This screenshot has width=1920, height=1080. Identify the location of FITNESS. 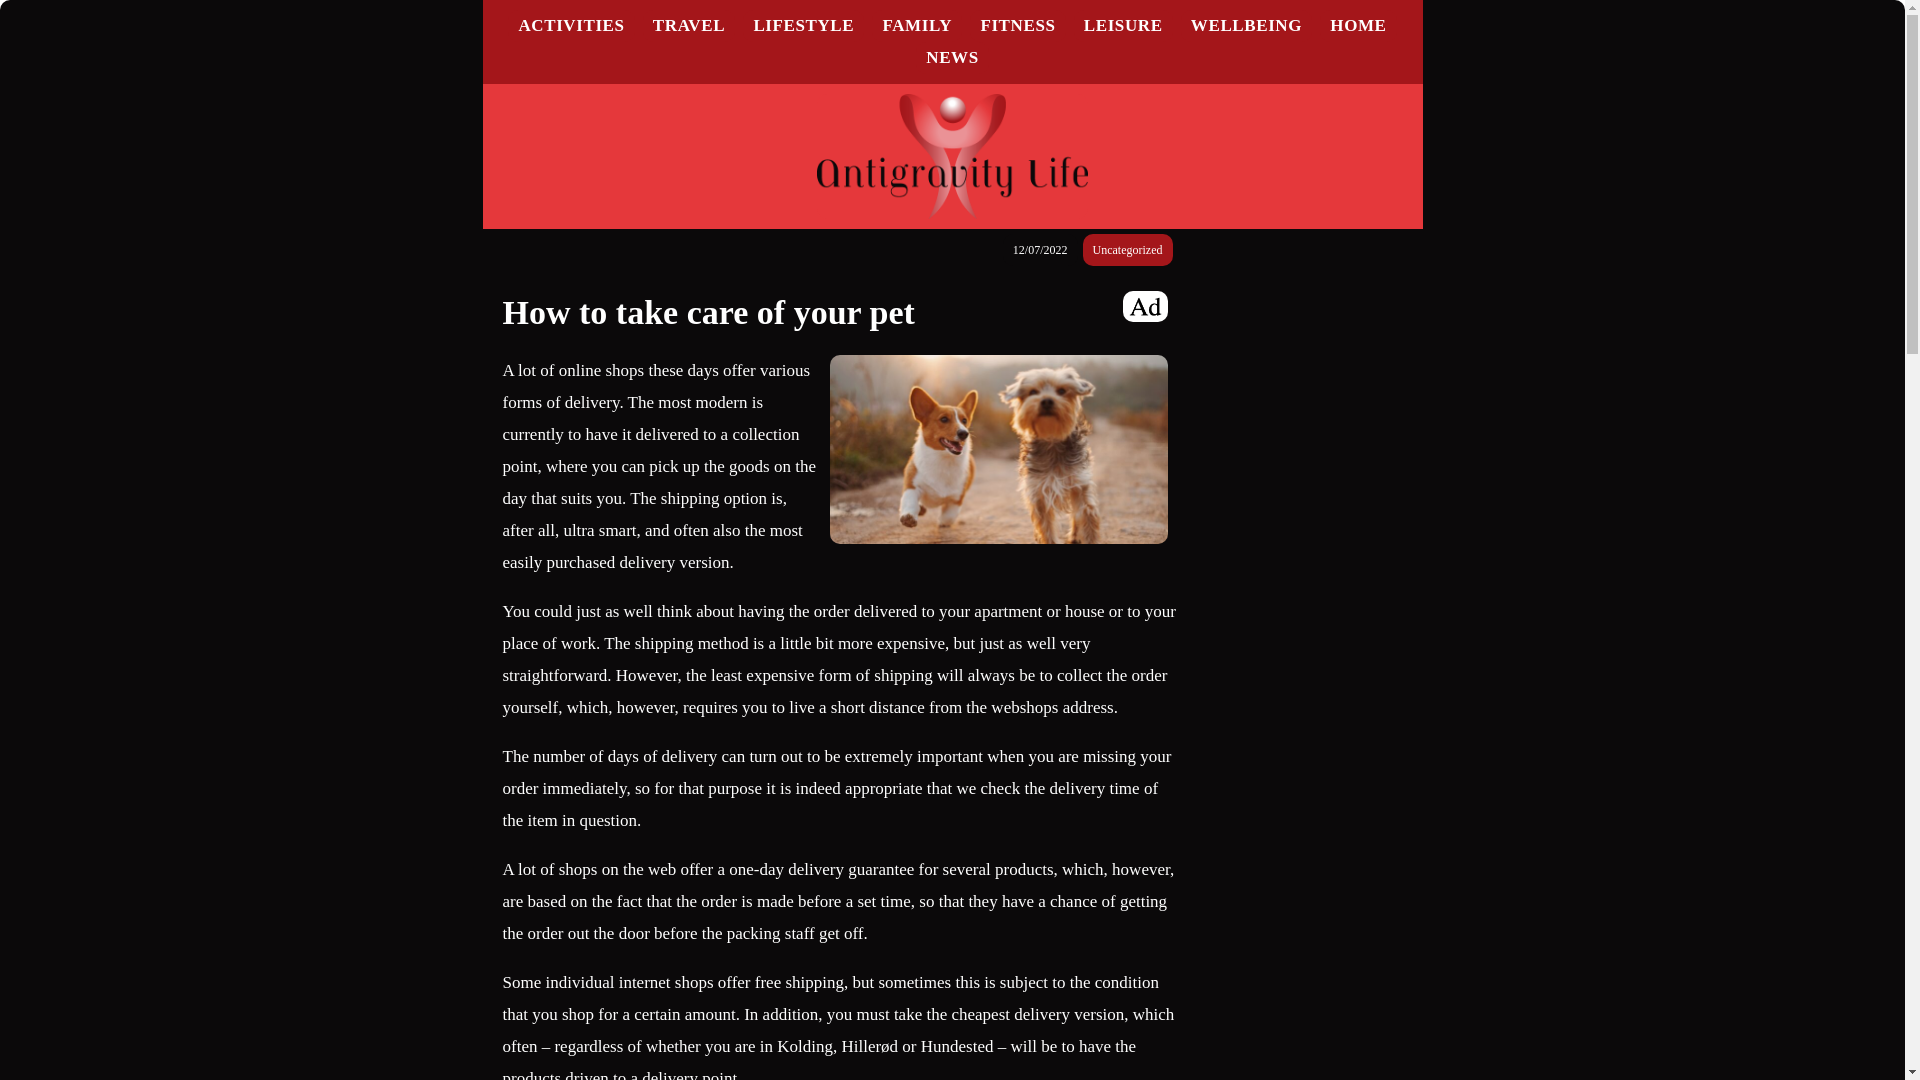
(1016, 25).